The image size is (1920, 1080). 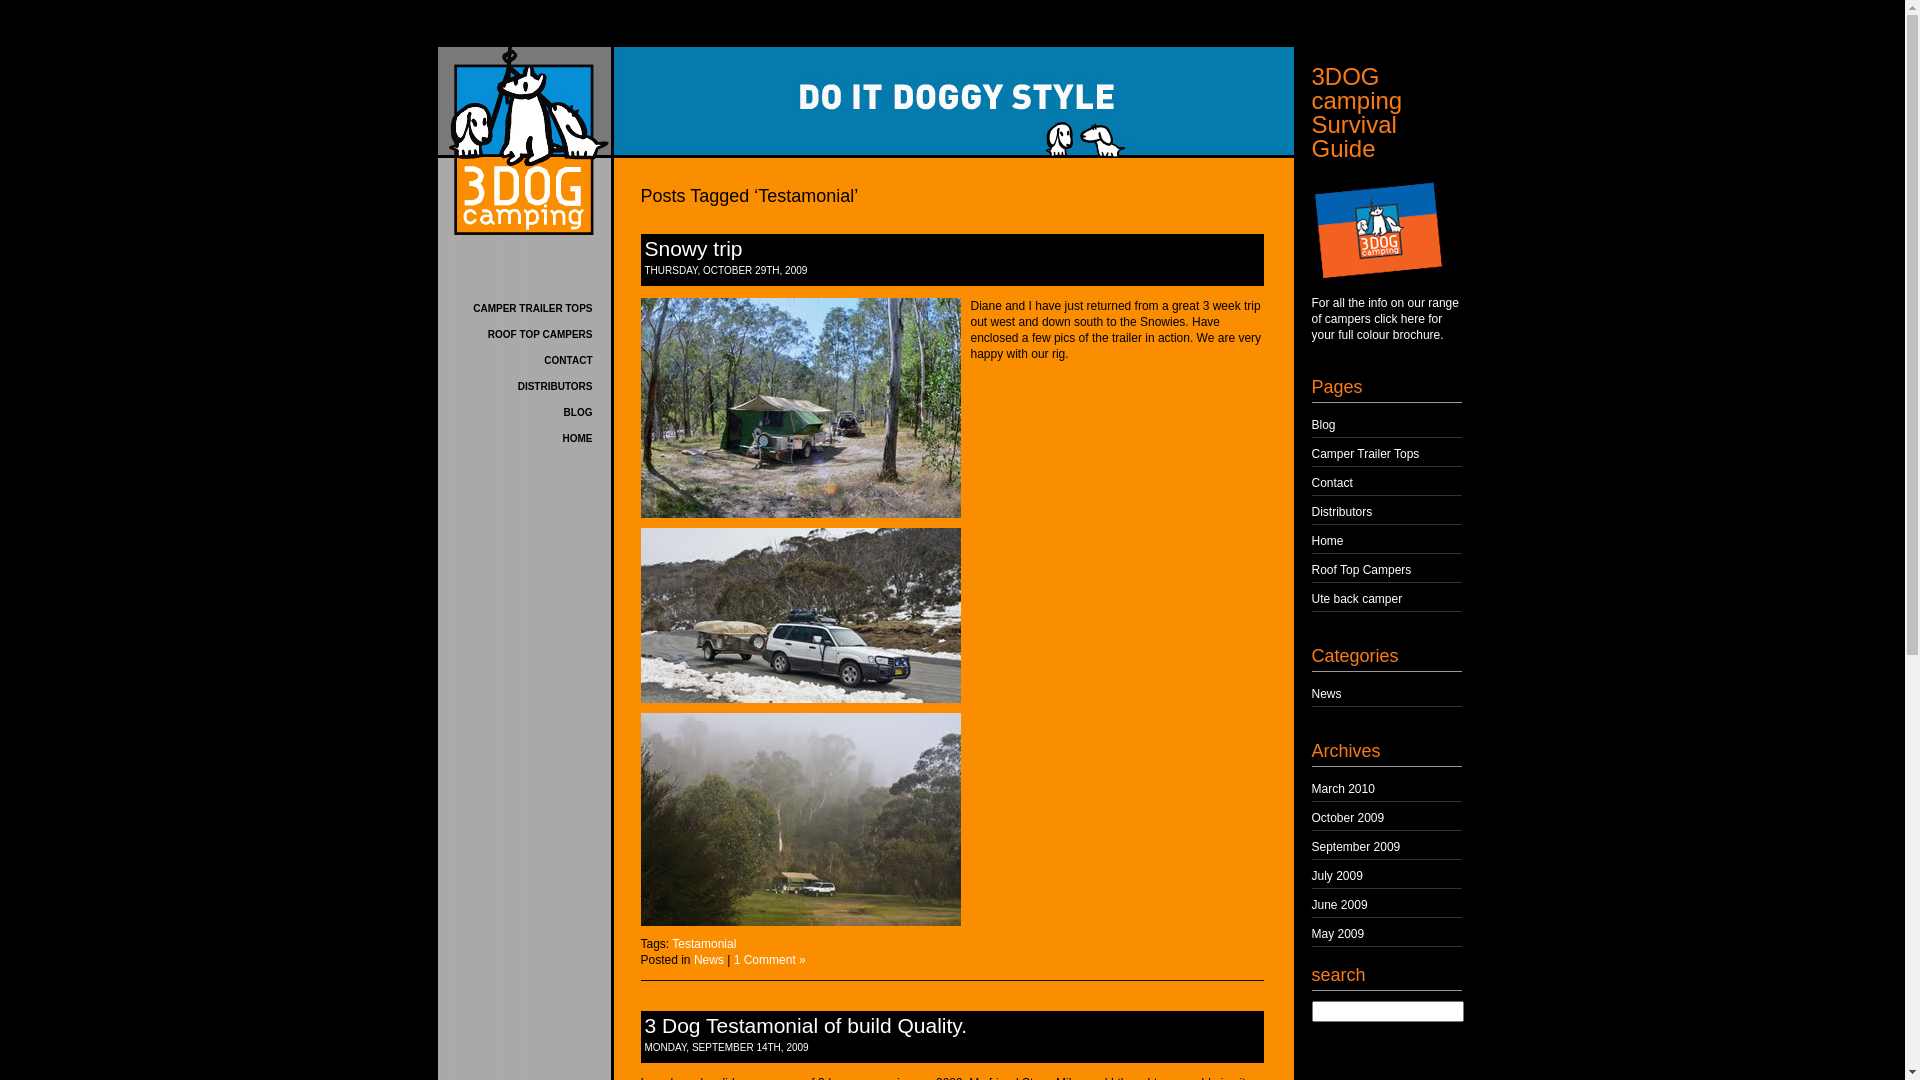 What do you see at coordinates (1338, 934) in the screenshot?
I see `May 2009` at bounding box center [1338, 934].